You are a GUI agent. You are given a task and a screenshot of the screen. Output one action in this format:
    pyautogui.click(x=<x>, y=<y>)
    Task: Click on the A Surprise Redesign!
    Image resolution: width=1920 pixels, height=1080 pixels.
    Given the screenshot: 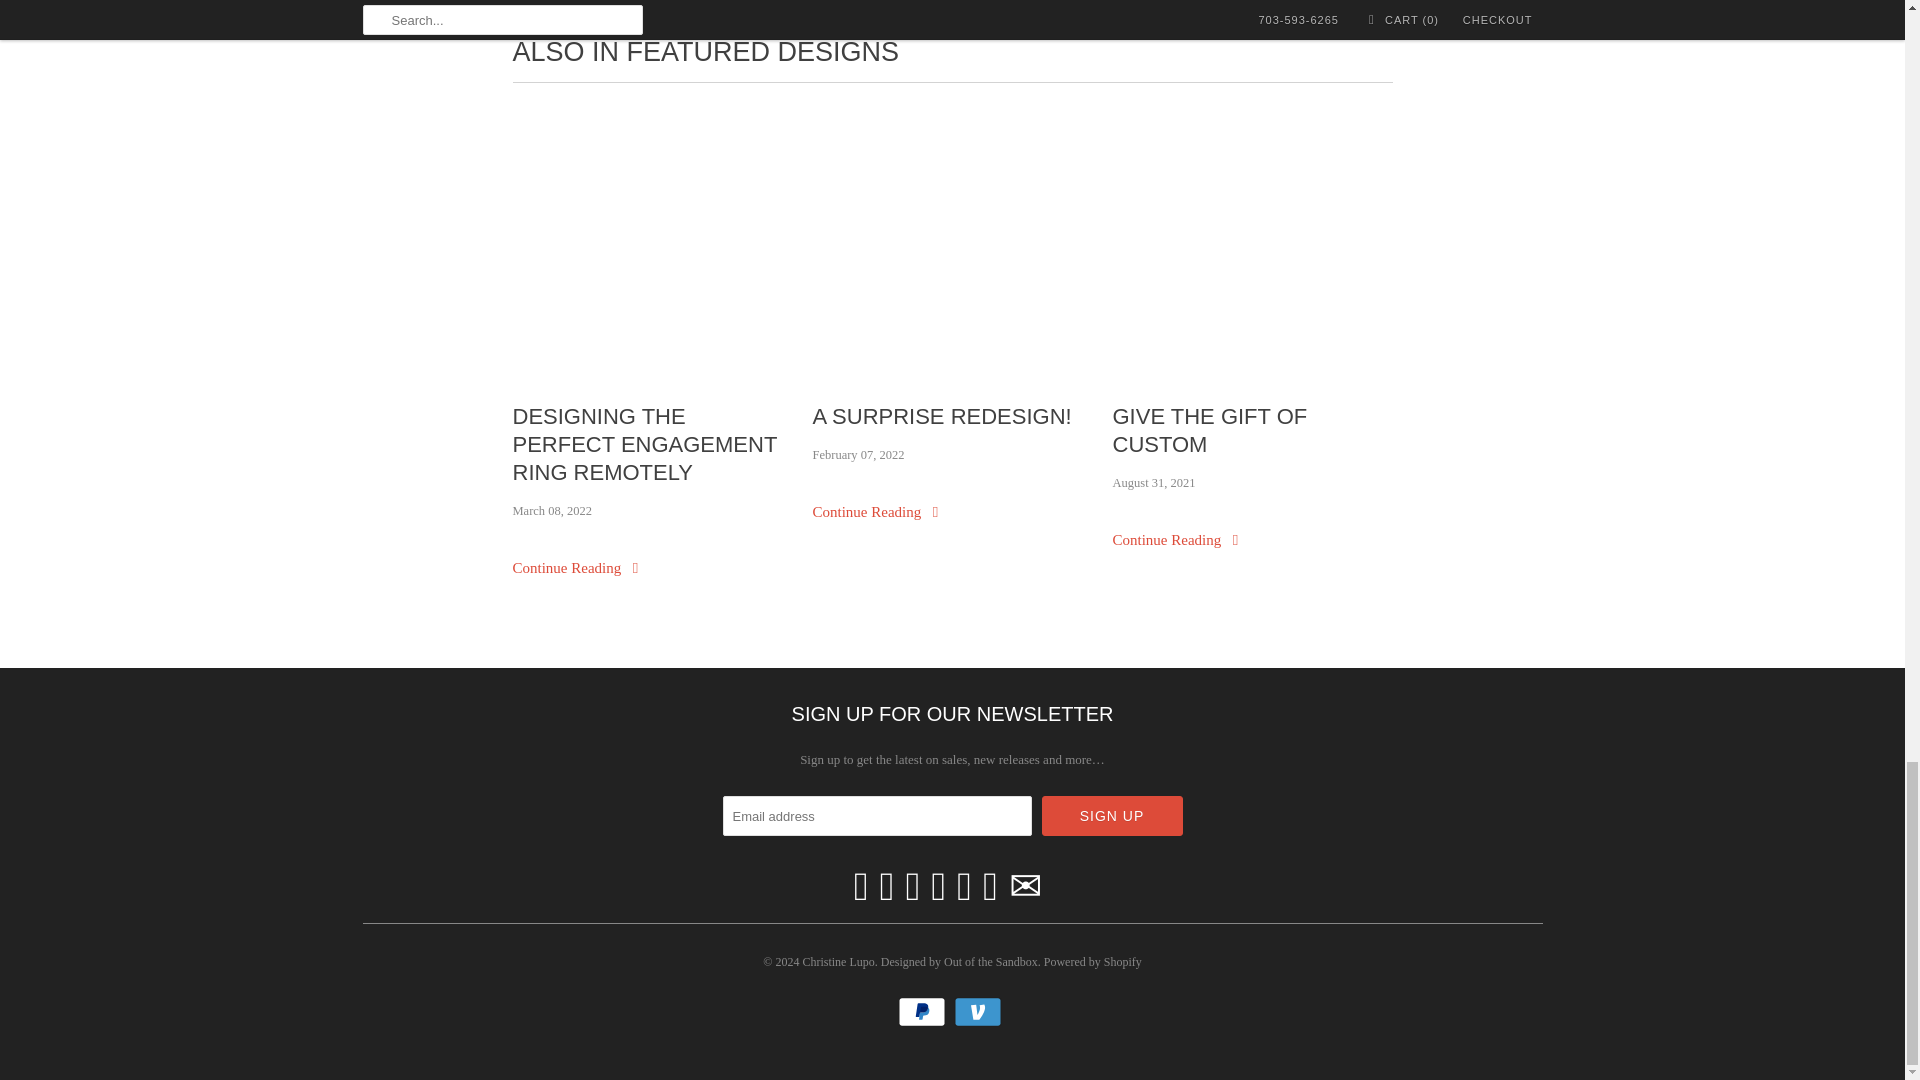 What is the action you would take?
    pyautogui.click(x=877, y=512)
    